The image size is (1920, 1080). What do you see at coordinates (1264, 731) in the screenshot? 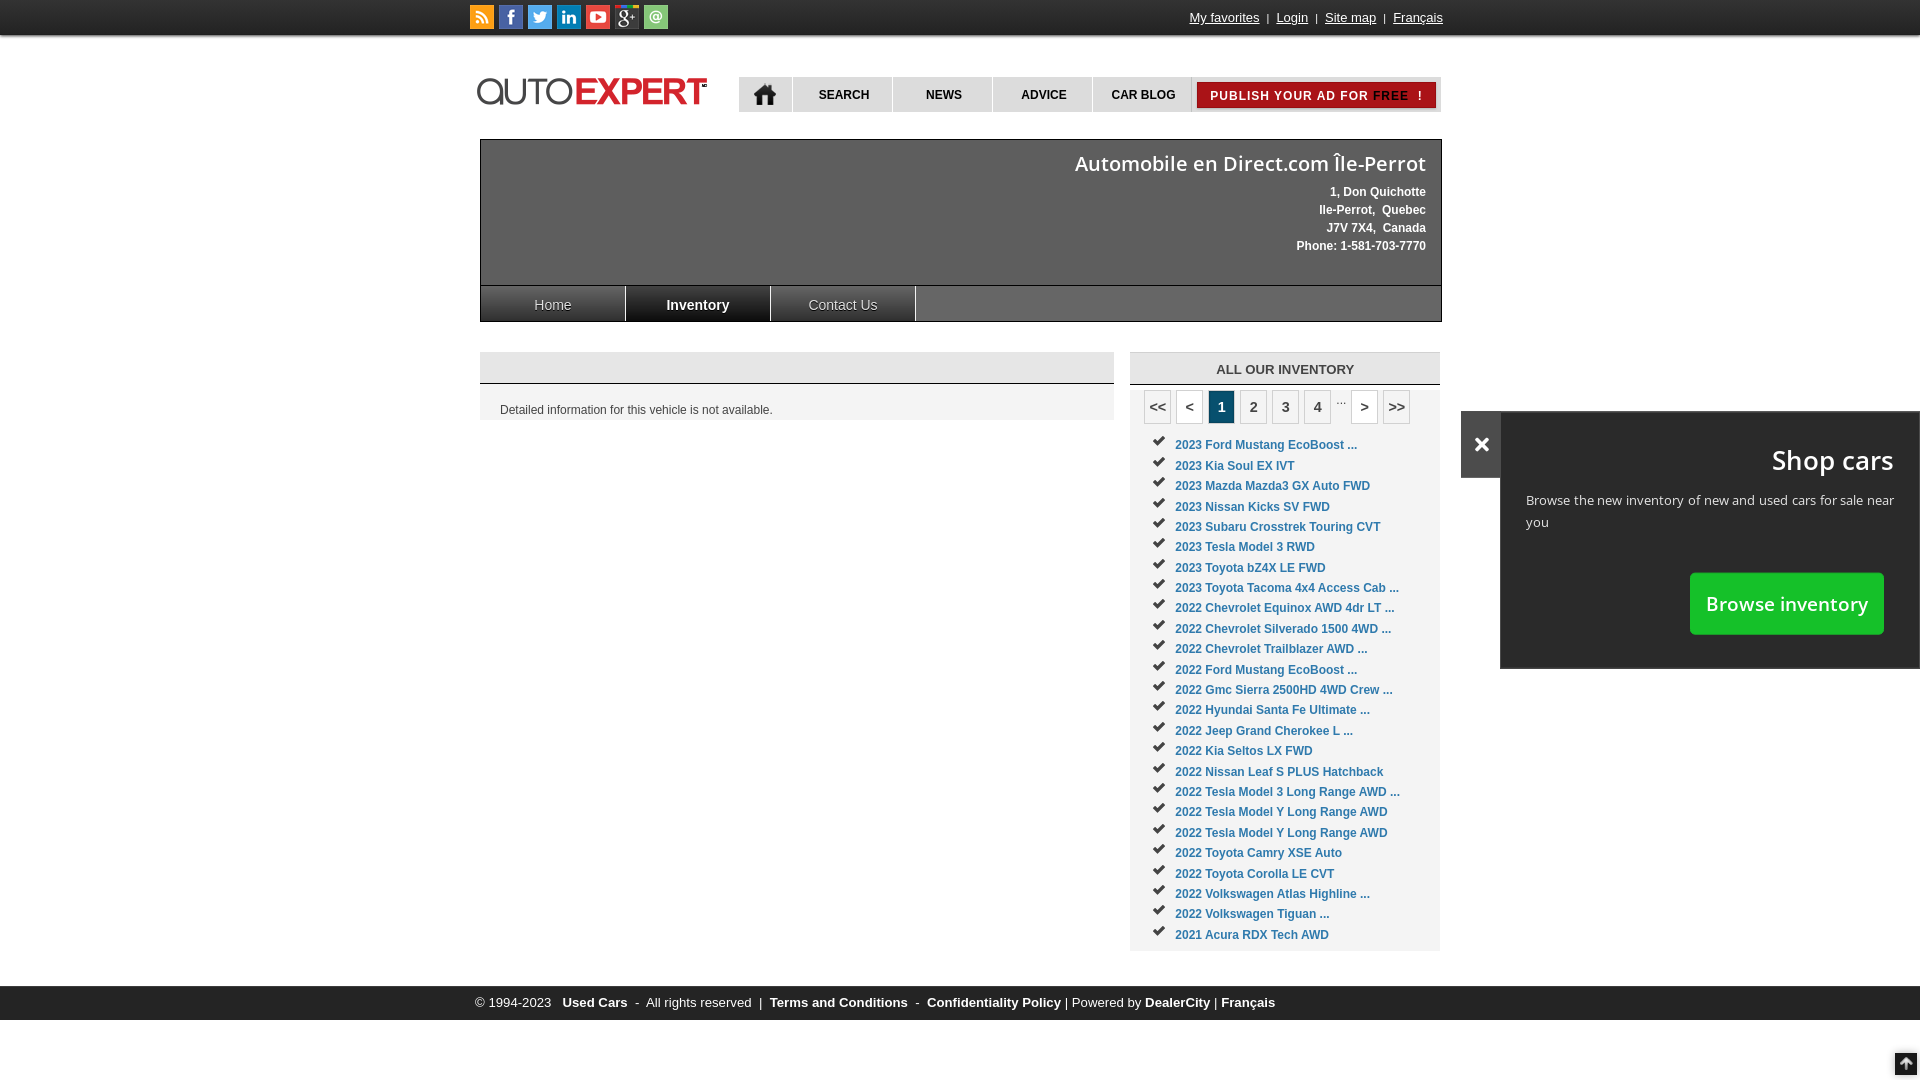
I see `2022 Jeep Grand Cherokee L ...` at bounding box center [1264, 731].